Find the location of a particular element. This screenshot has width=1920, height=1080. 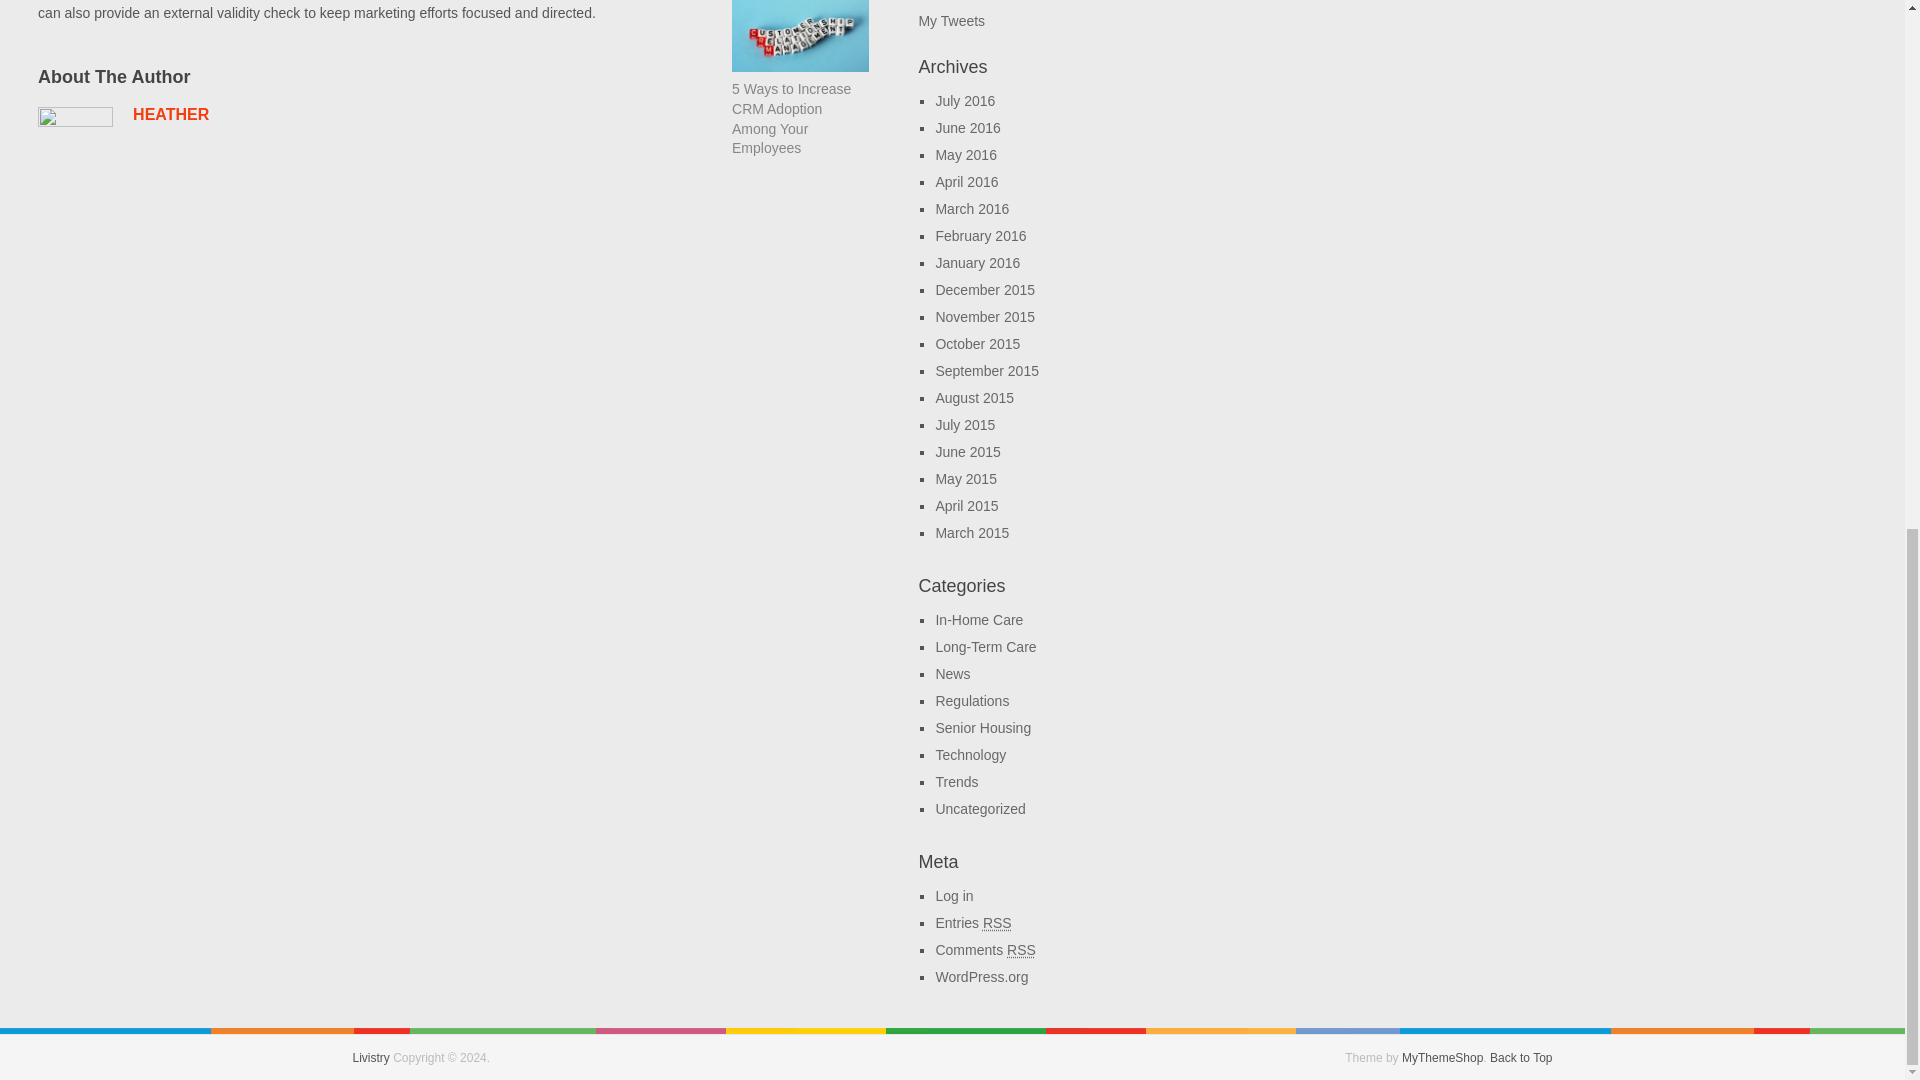

HEATHER is located at coordinates (170, 114).